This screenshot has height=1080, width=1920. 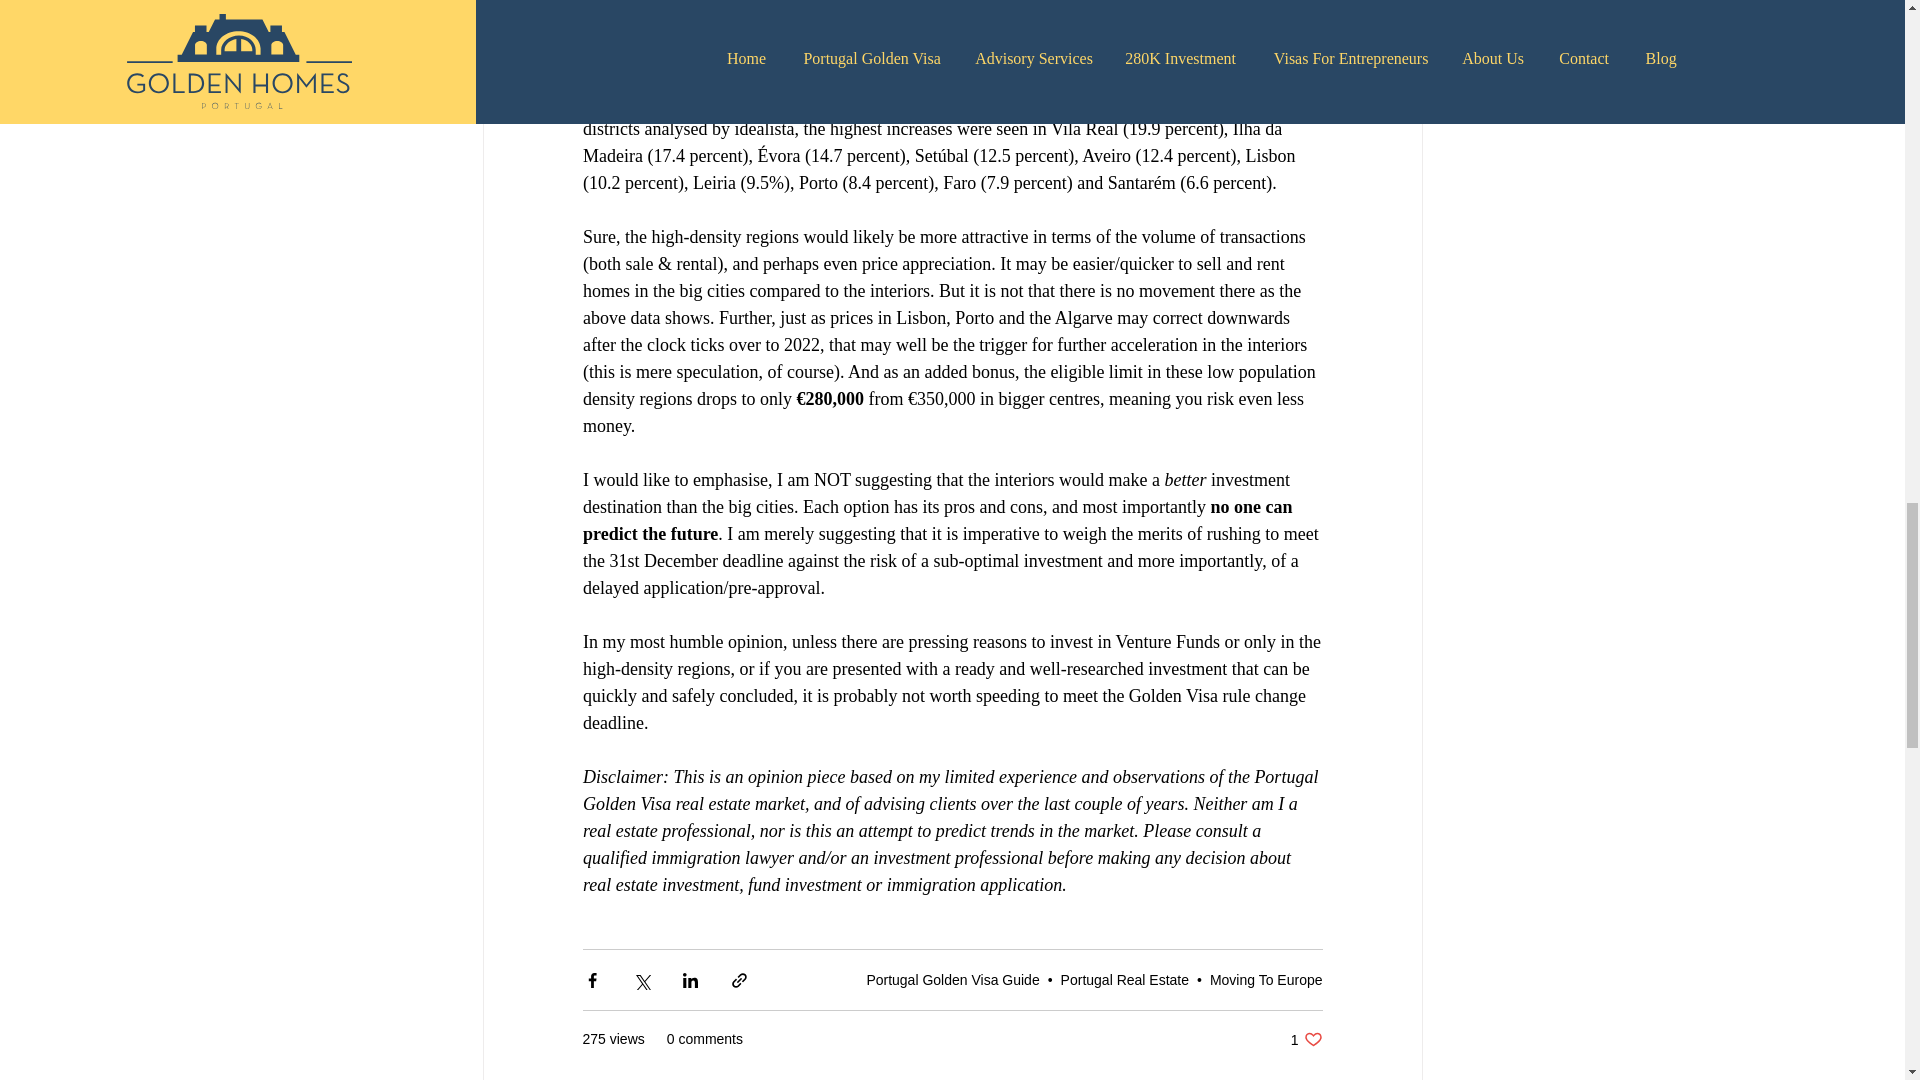 I want to click on Moving To Europe, so click(x=788, y=102).